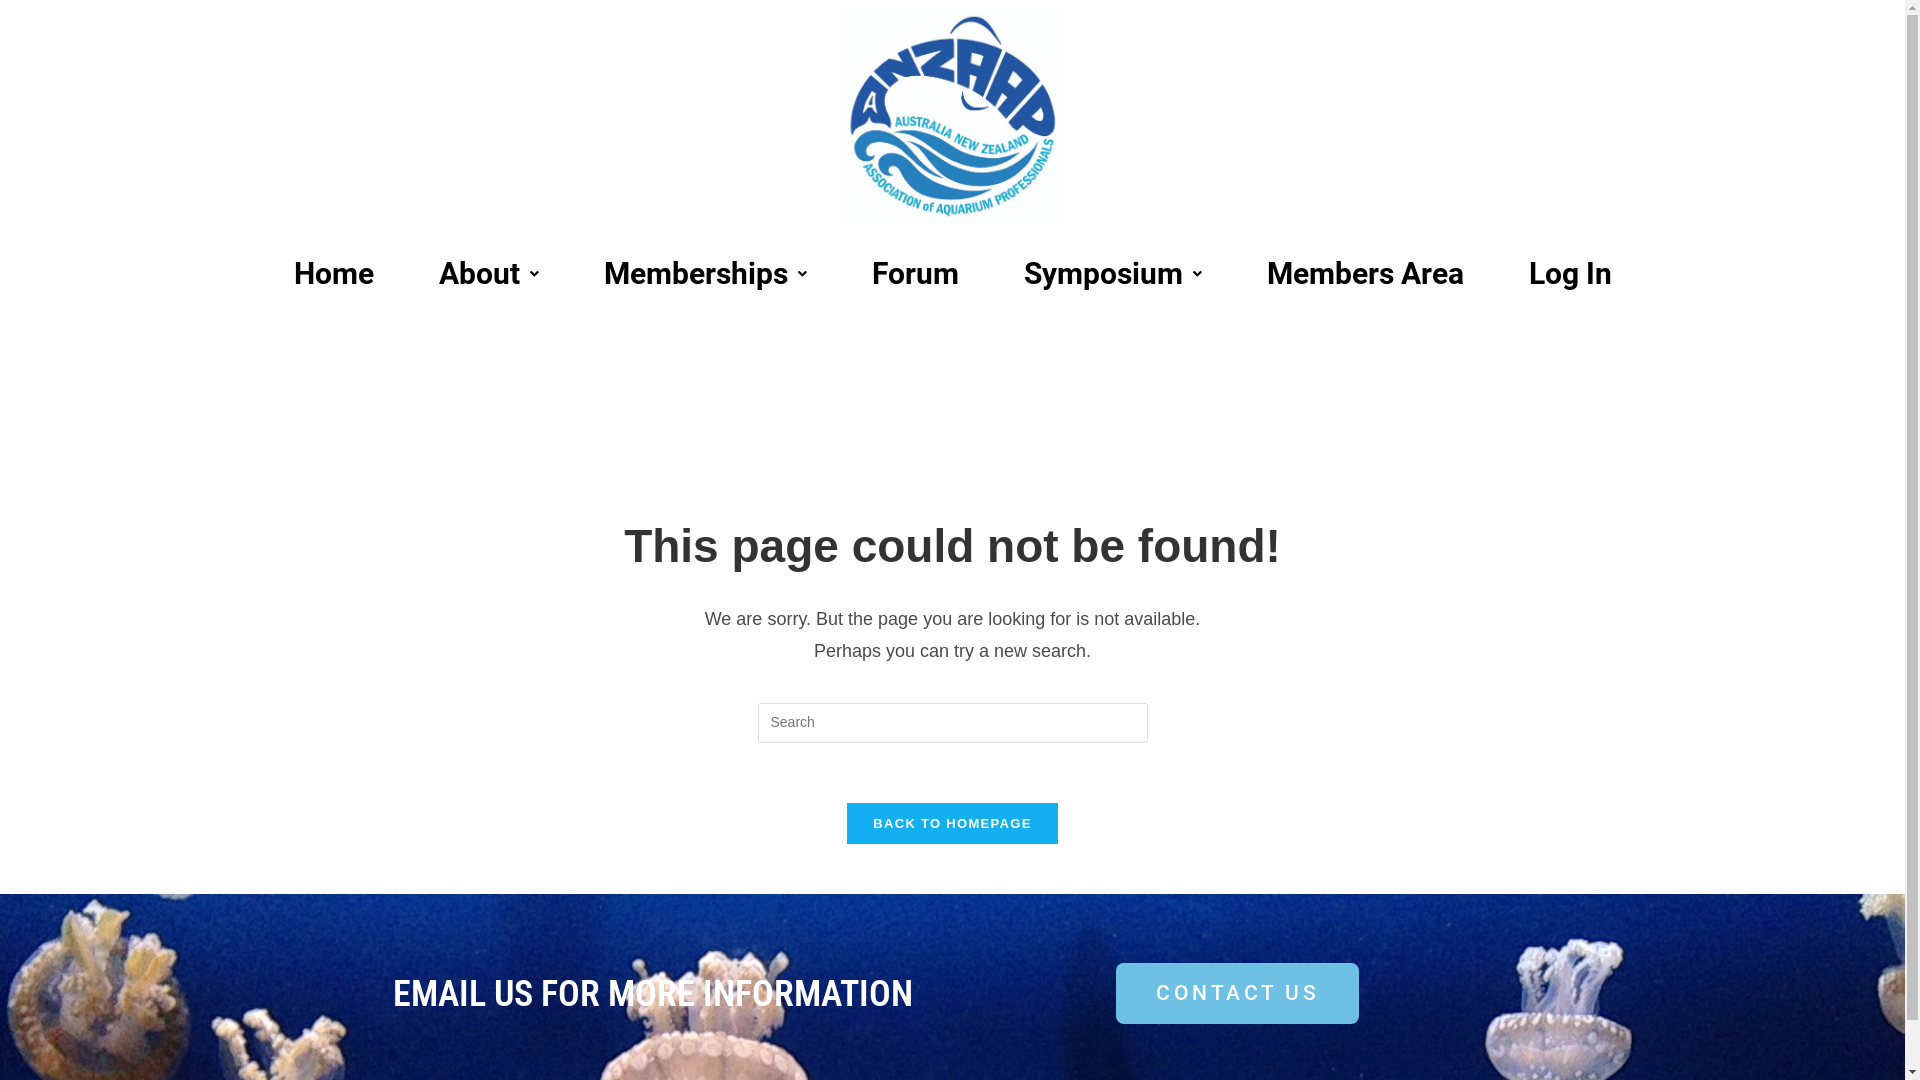 The width and height of the screenshot is (1920, 1080). Describe the element at coordinates (914, 274) in the screenshot. I see `Forum` at that location.